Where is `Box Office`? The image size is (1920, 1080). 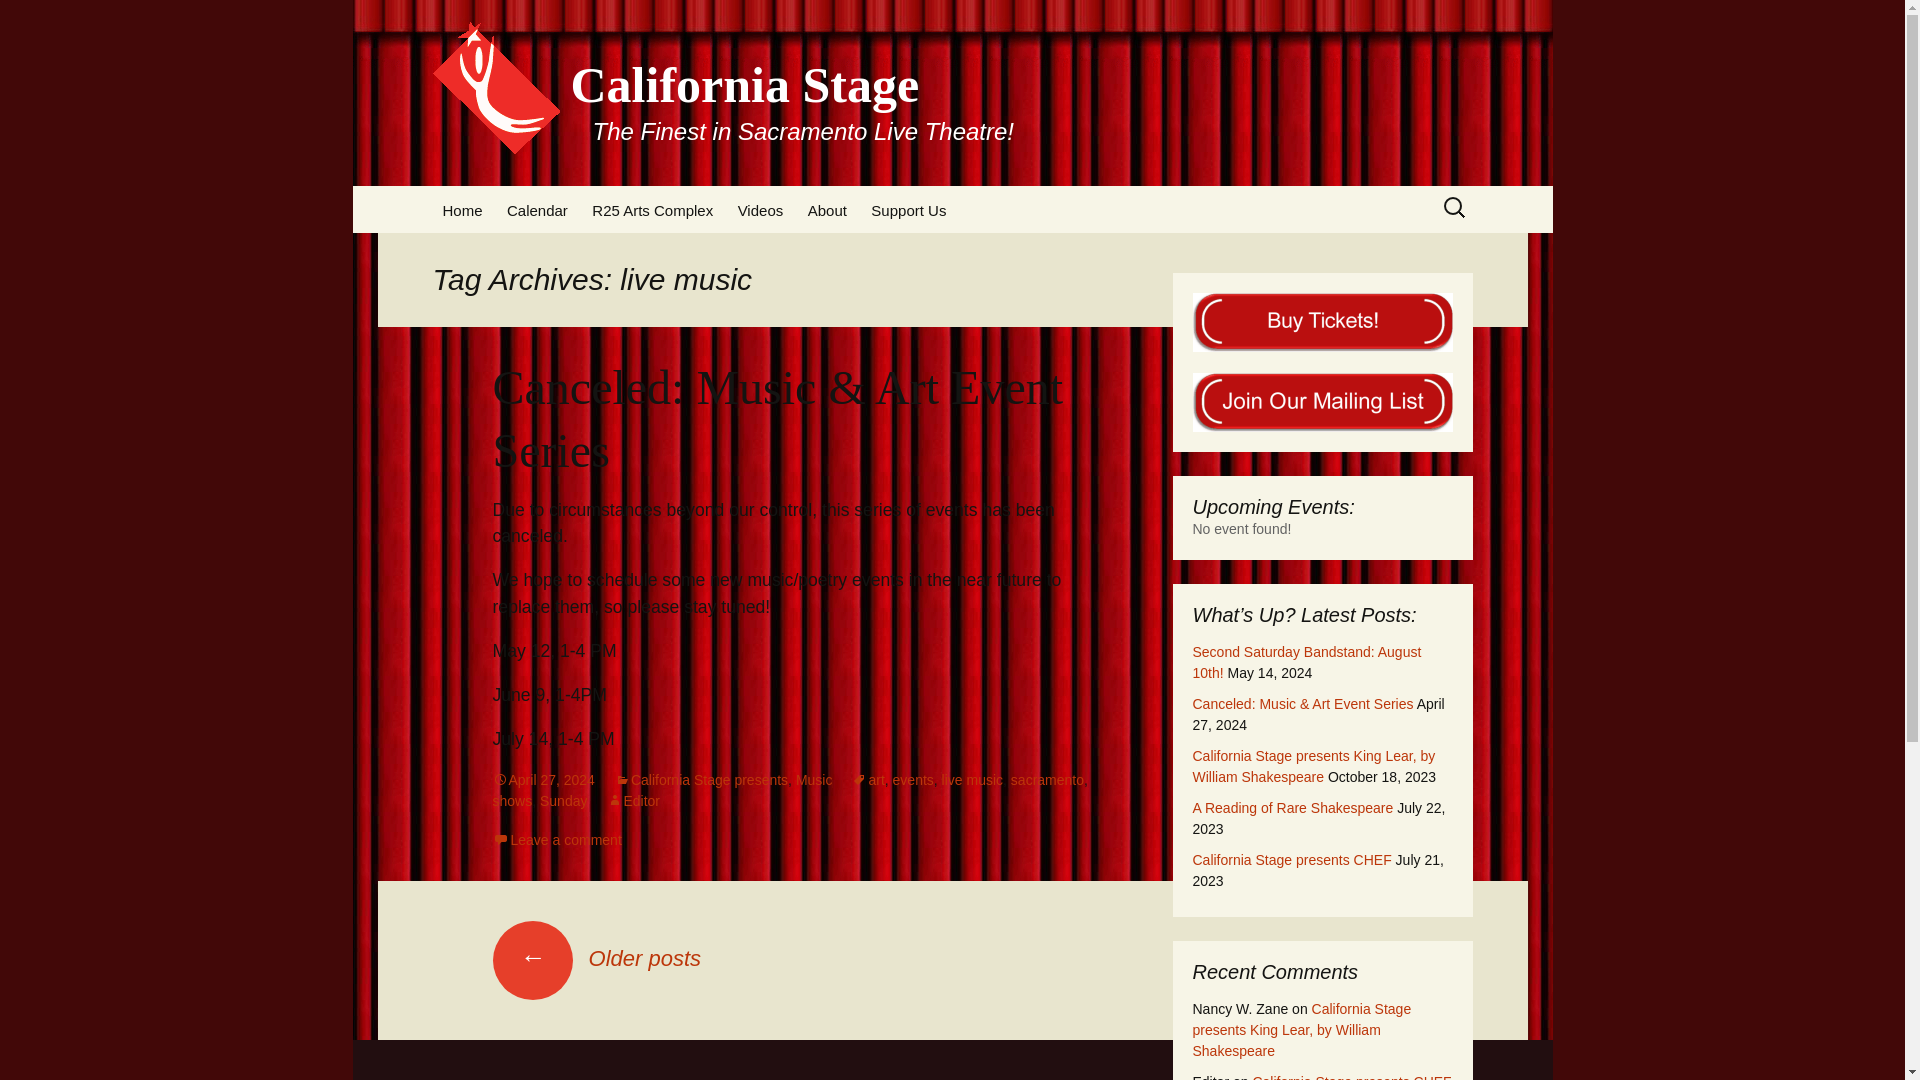
Box Office is located at coordinates (898, 256).